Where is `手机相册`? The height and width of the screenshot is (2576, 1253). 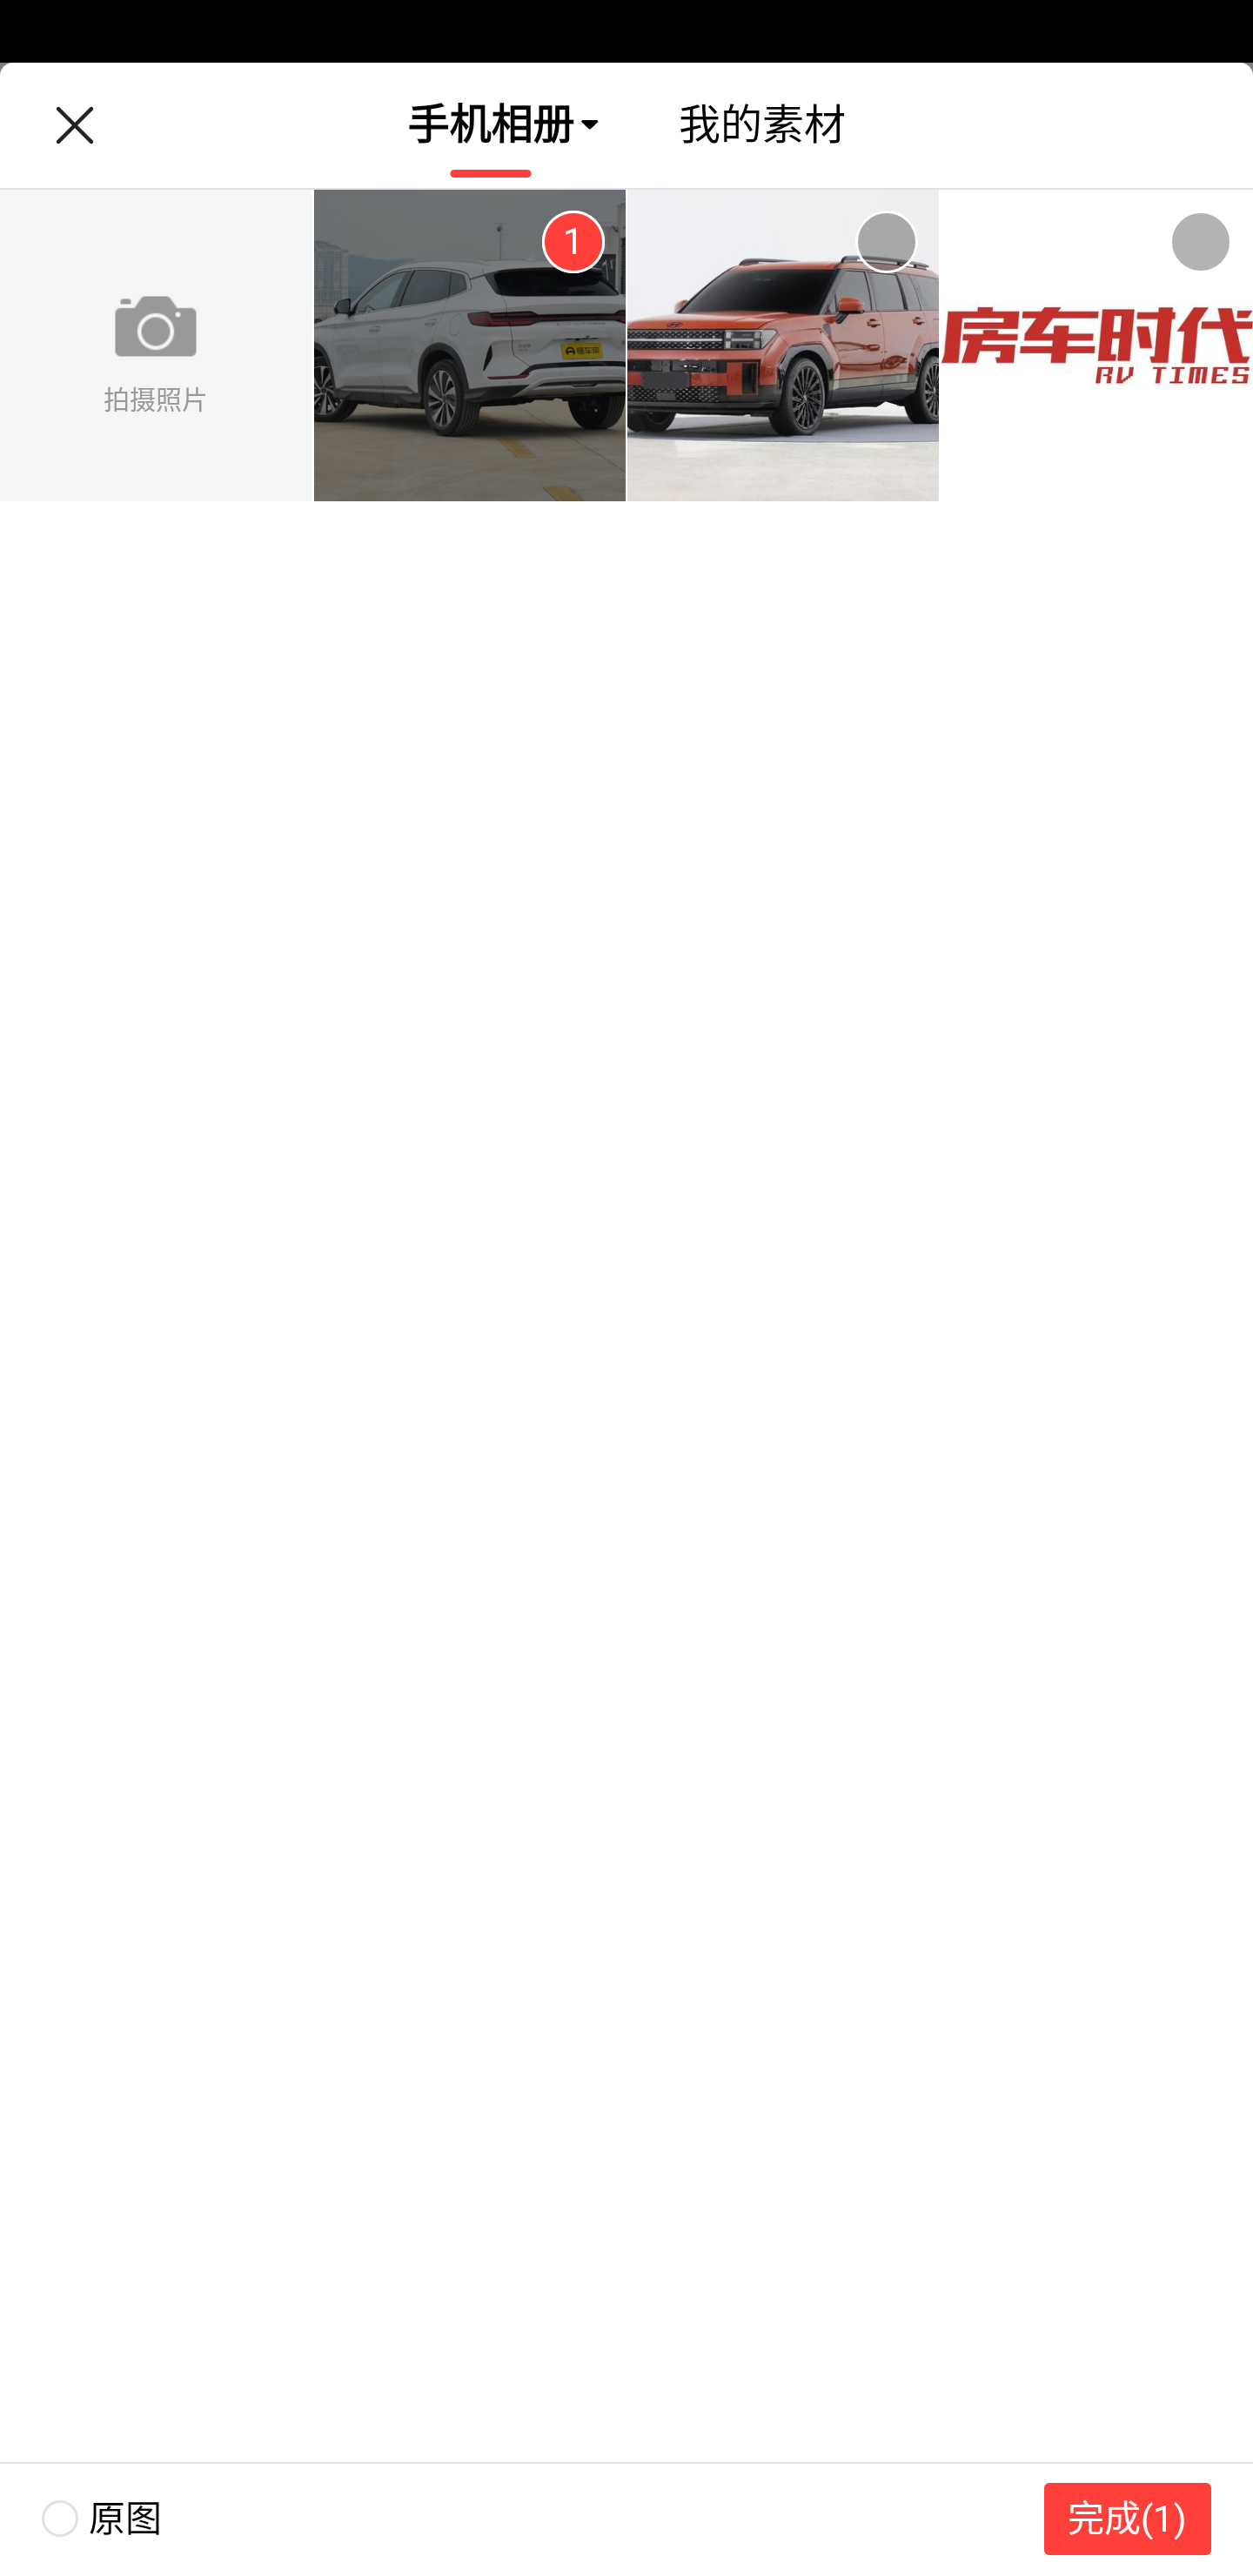 手机相册 is located at coordinates (491, 124).